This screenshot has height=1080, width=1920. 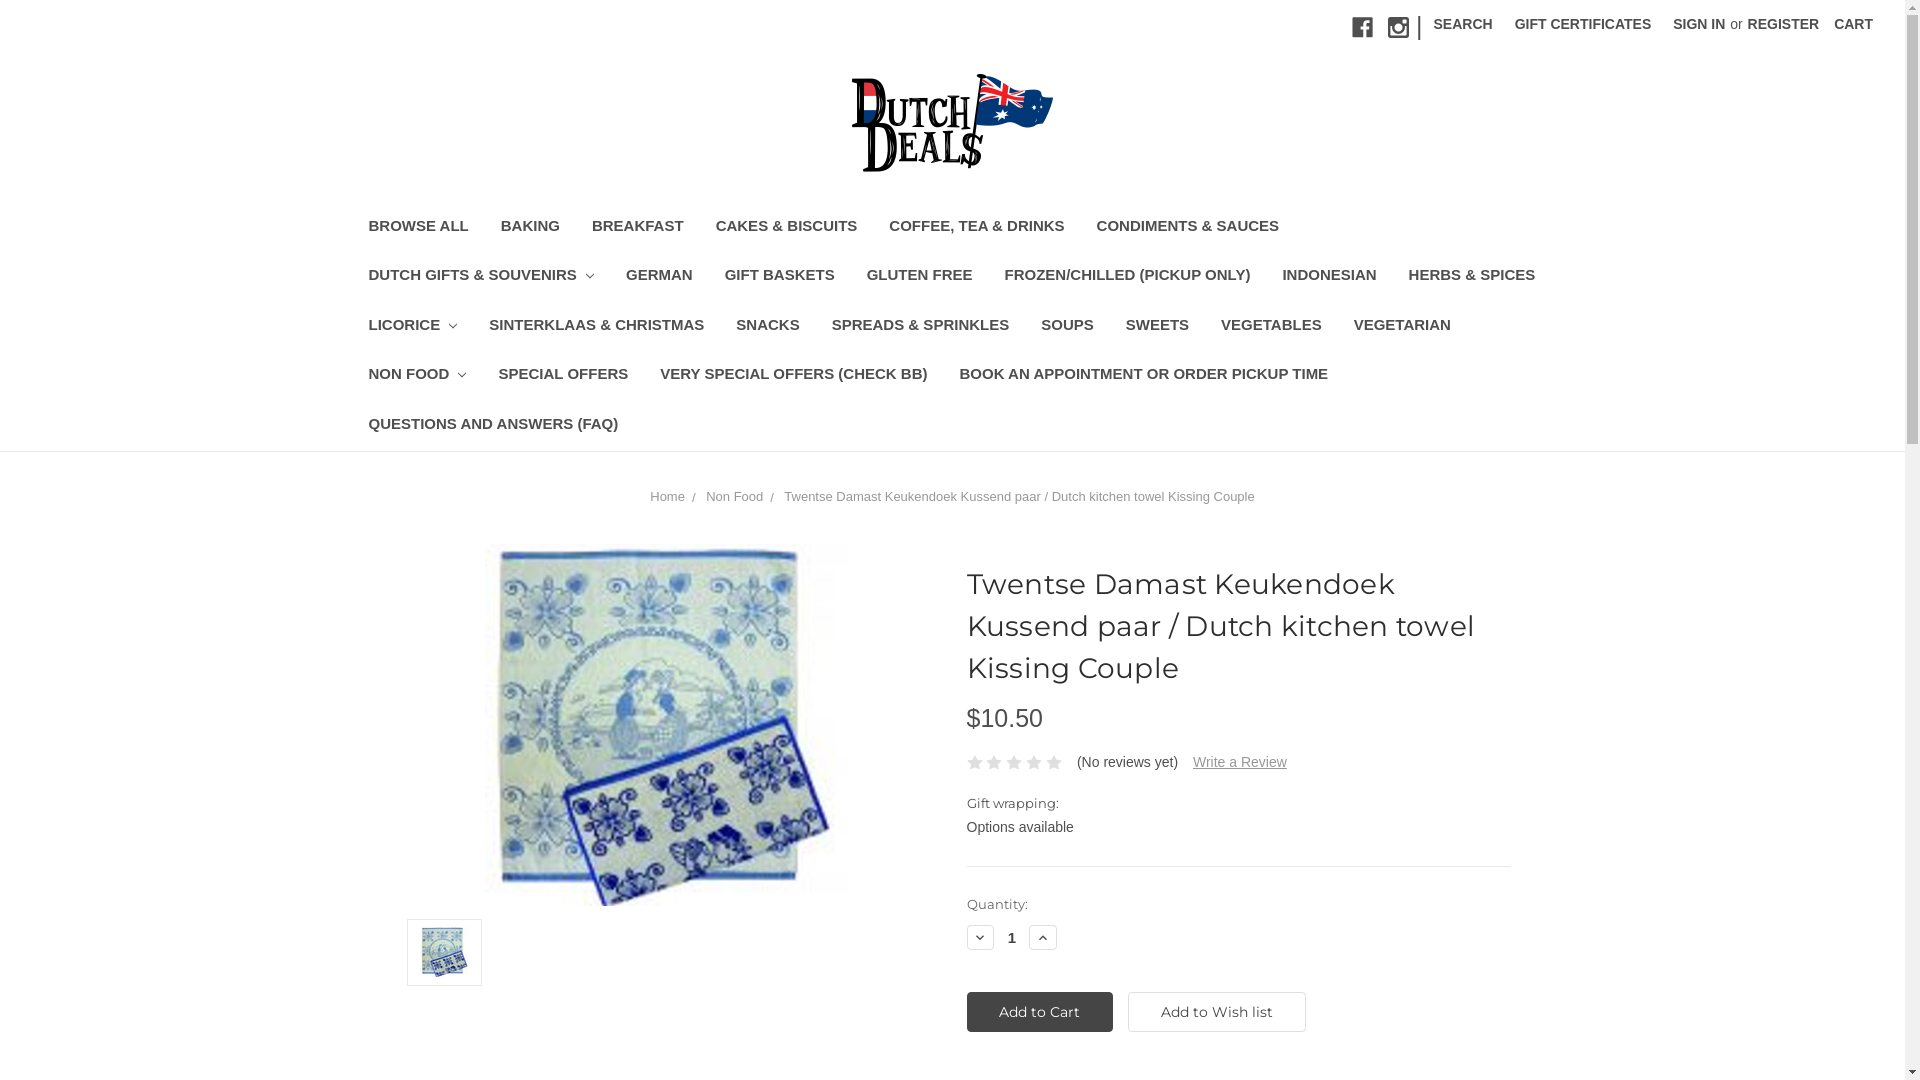 What do you see at coordinates (417, 376) in the screenshot?
I see `NON FOOD` at bounding box center [417, 376].